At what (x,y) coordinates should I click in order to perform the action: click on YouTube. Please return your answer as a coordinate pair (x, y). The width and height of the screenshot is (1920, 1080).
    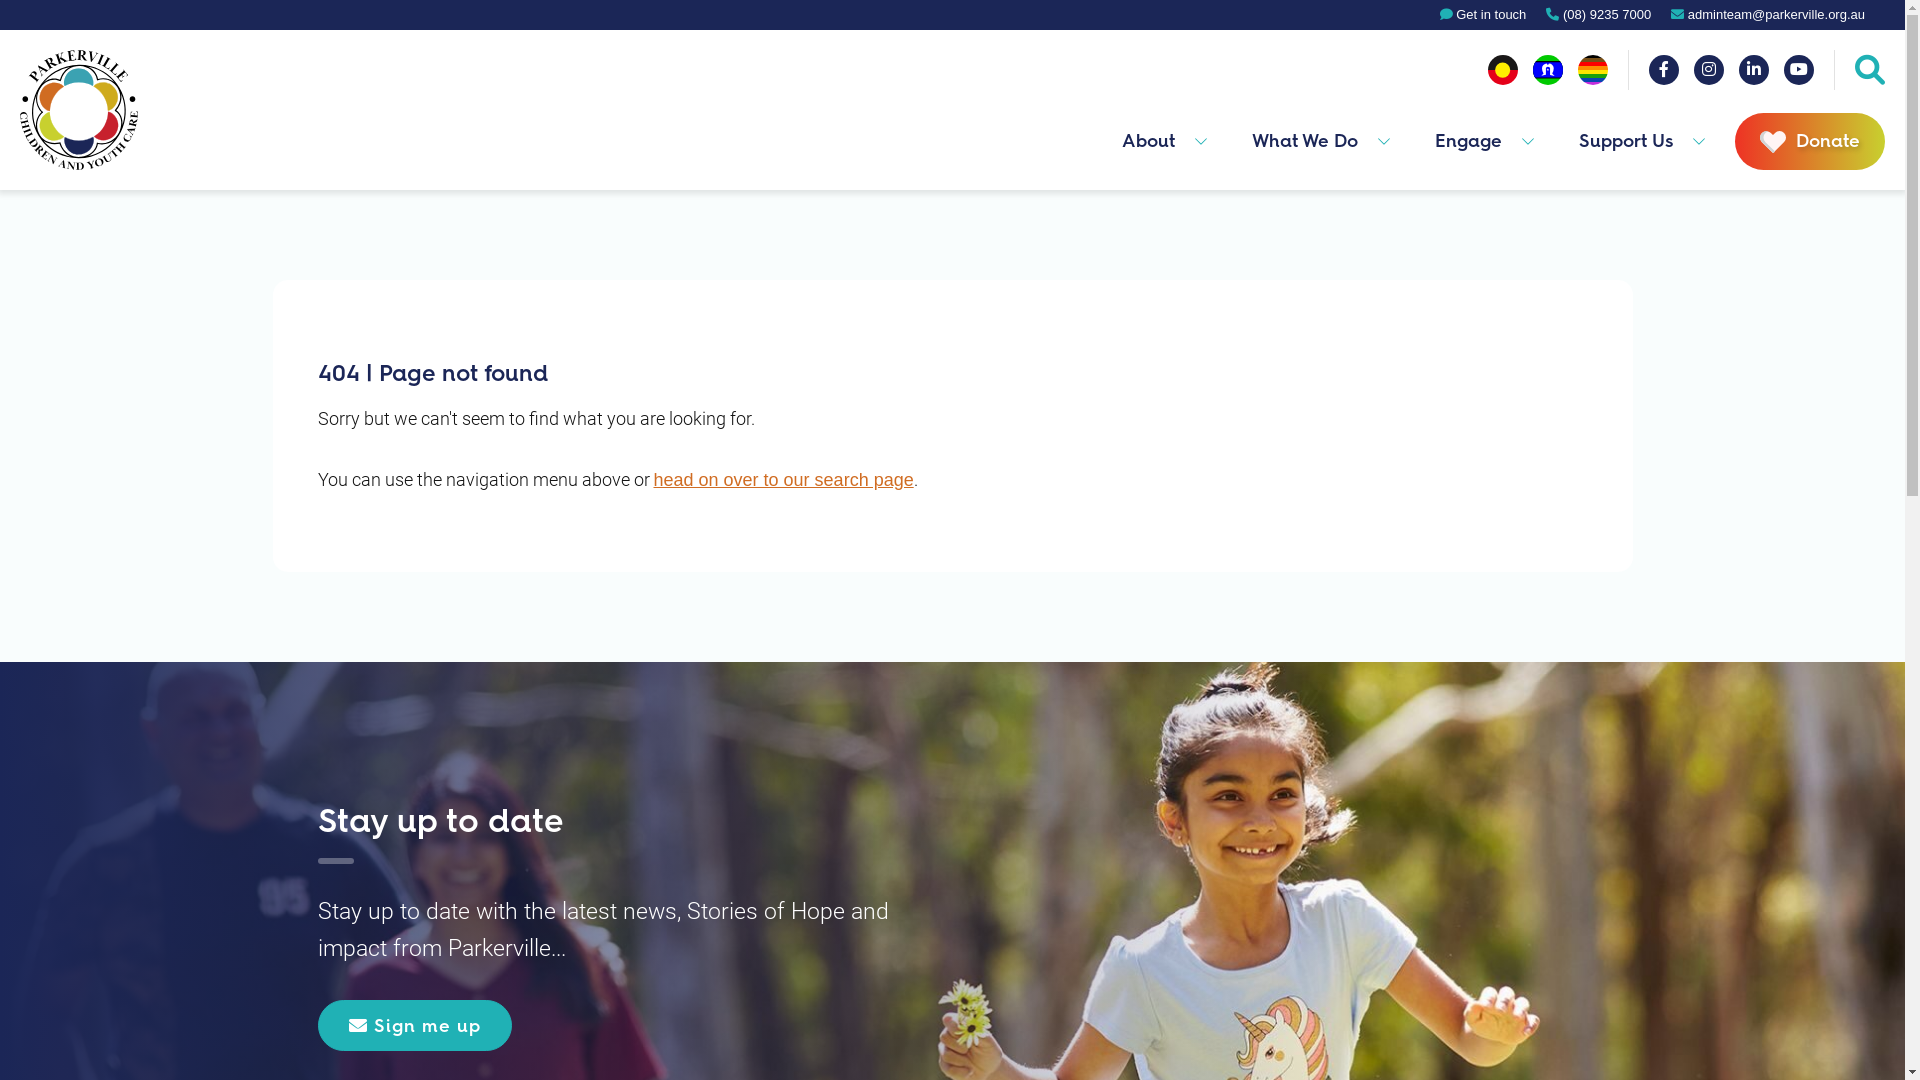
    Looking at the image, I should click on (1799, 70).